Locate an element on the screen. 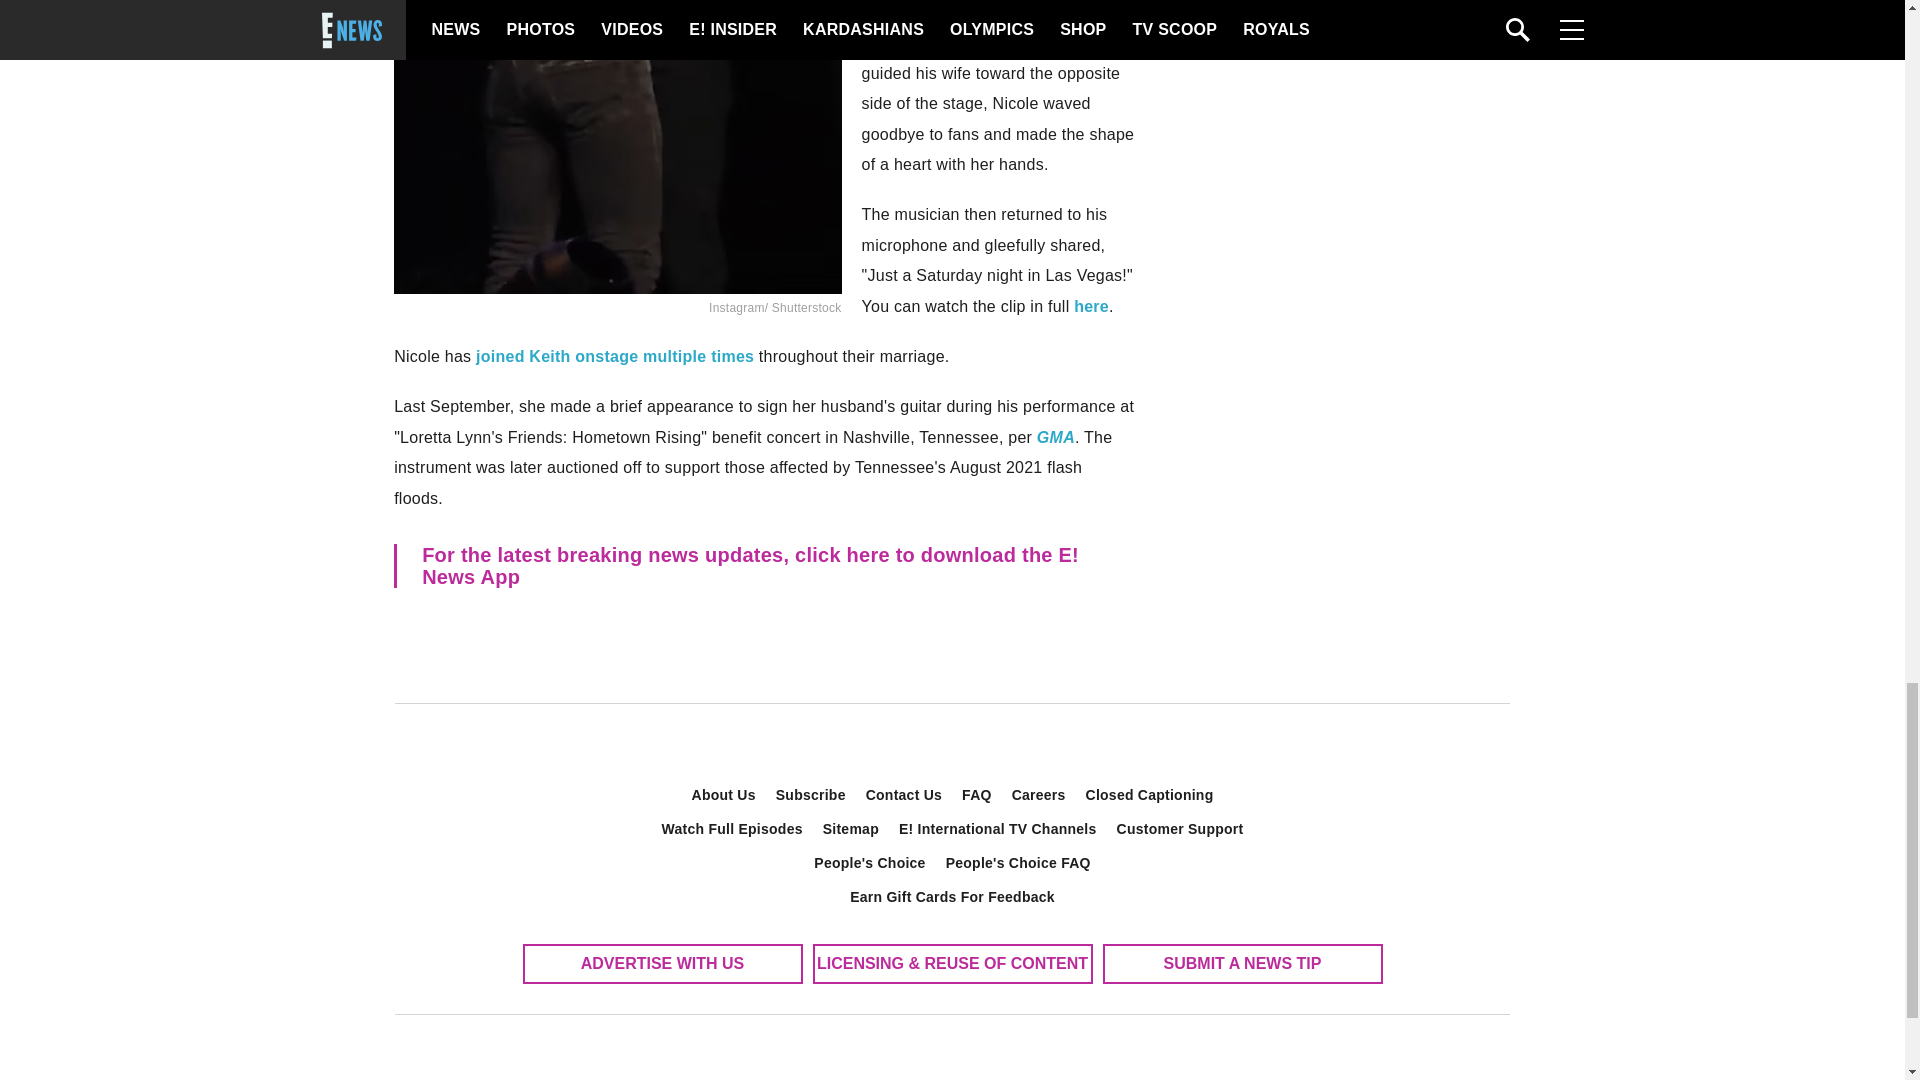 Image resolution: width=1920 pixels, height=1080 pixels. GMA is located at coordinates (1056, 437).